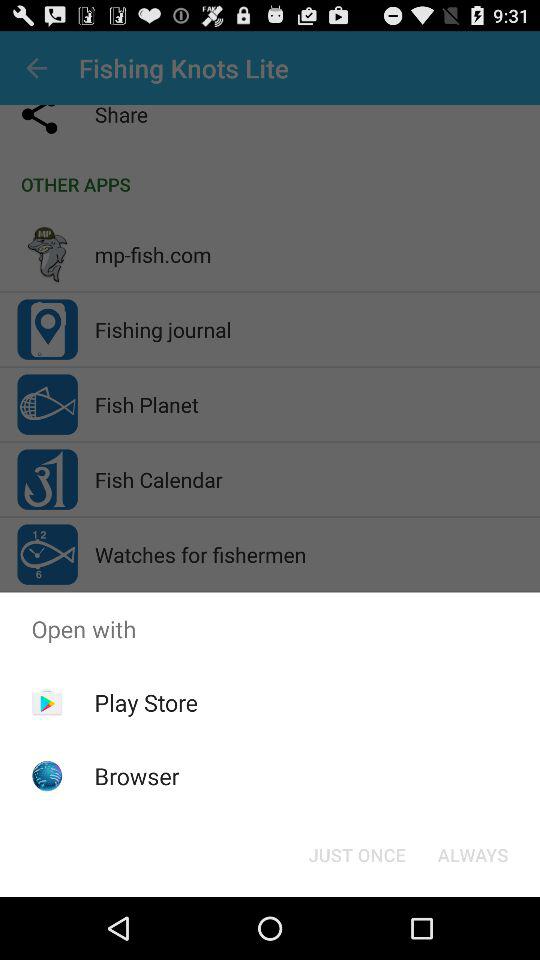  What do you see at coordinates (472, 854) in the screenshot?
I see `scroll to always` at bounding box center [472, 854].